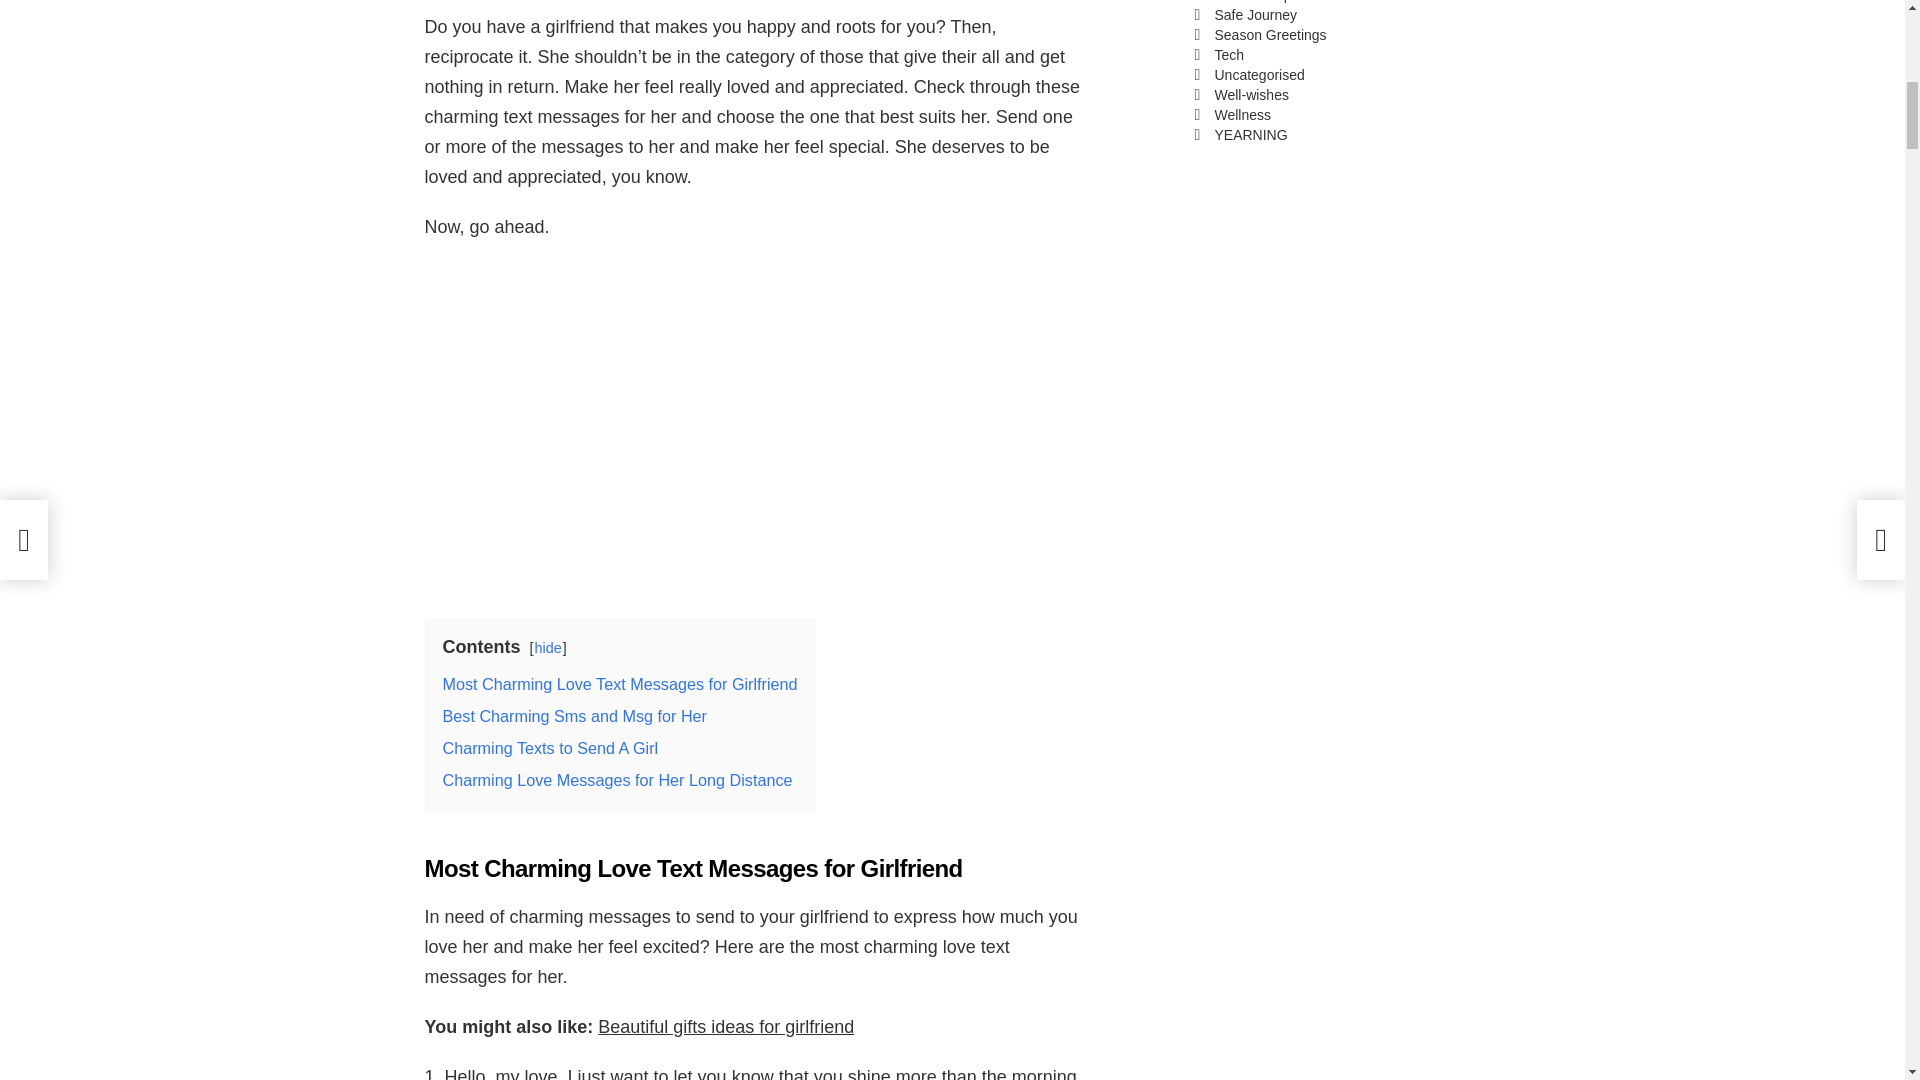 This screenshot has height=1080, width=1920. What do you see at coordinates (618, 684) in the screenshot?
I see `Most Charming Love Text Messages for Girlfriend` at bounding box center [618, 684].